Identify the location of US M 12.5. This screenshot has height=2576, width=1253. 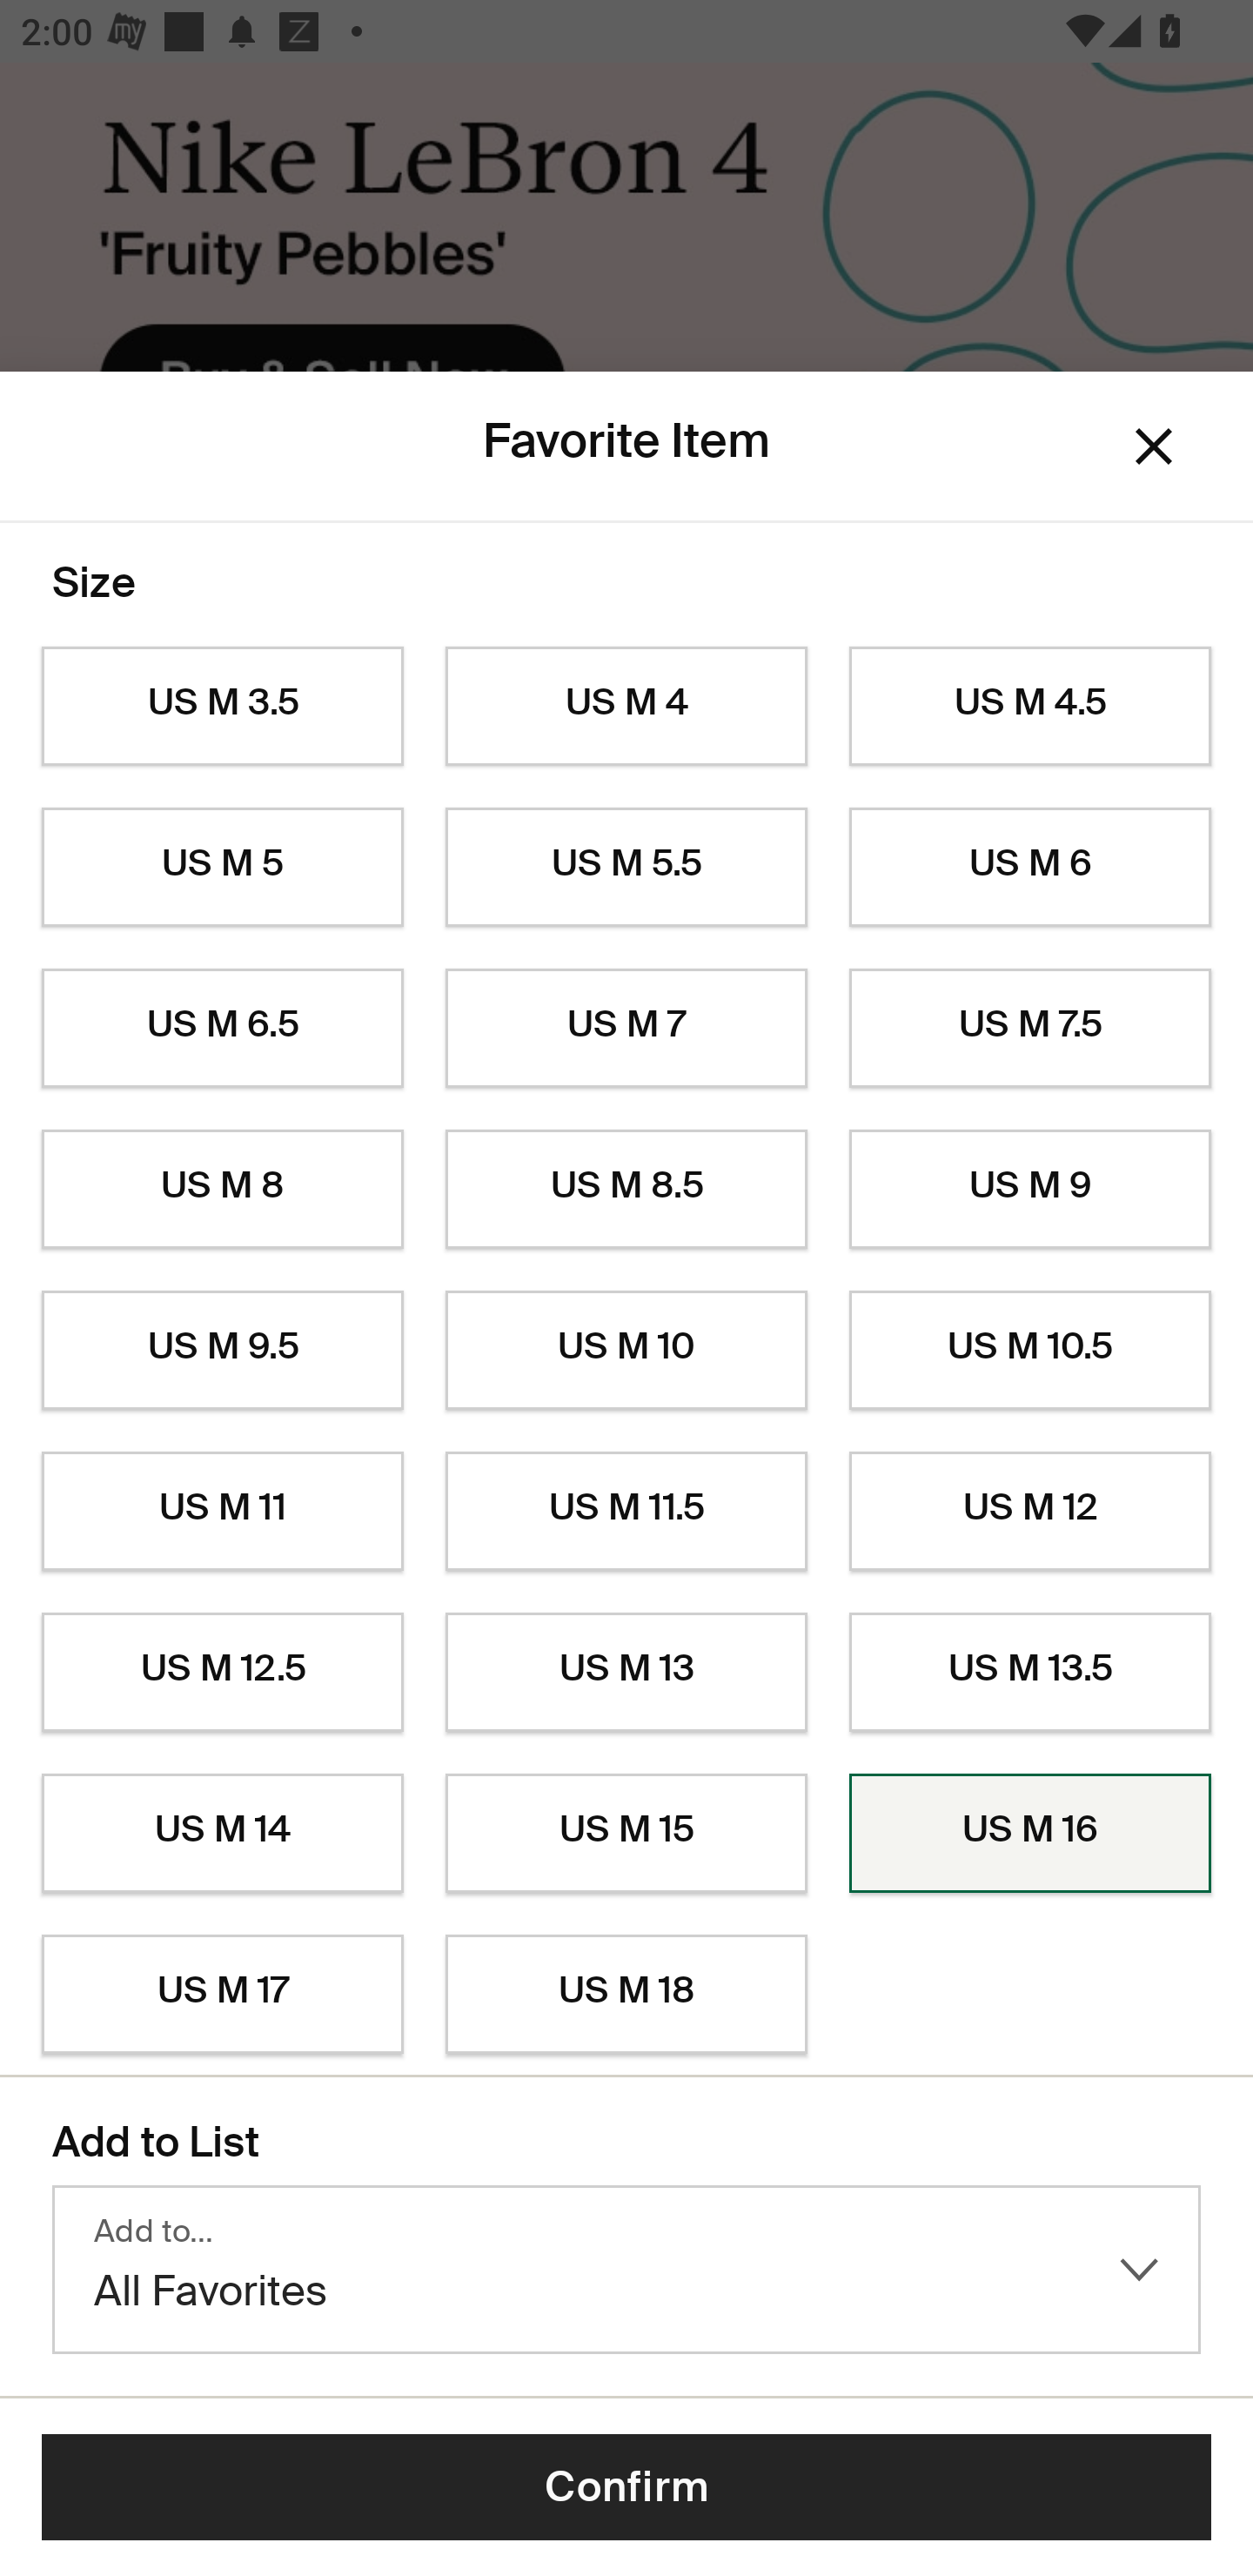
(222, 1673).